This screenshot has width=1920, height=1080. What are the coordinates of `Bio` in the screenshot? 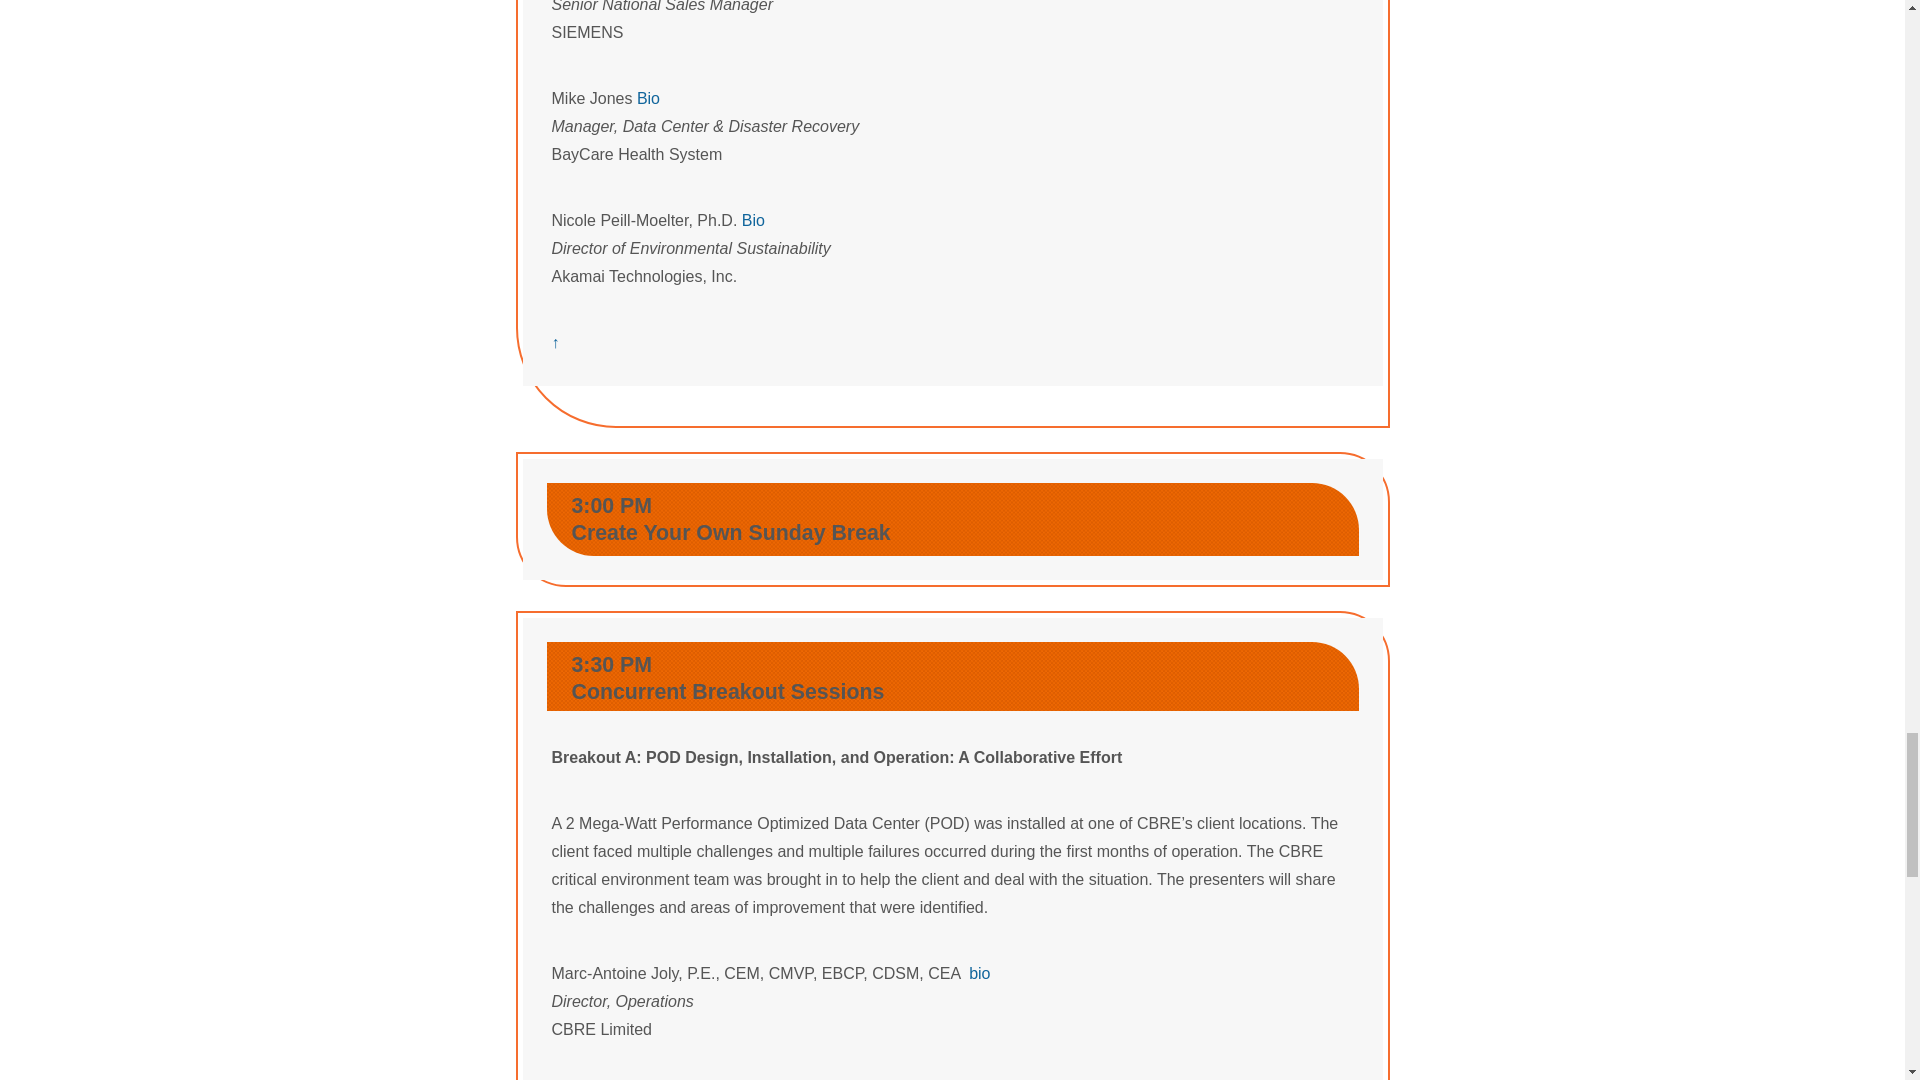 It's located at (752, 220).